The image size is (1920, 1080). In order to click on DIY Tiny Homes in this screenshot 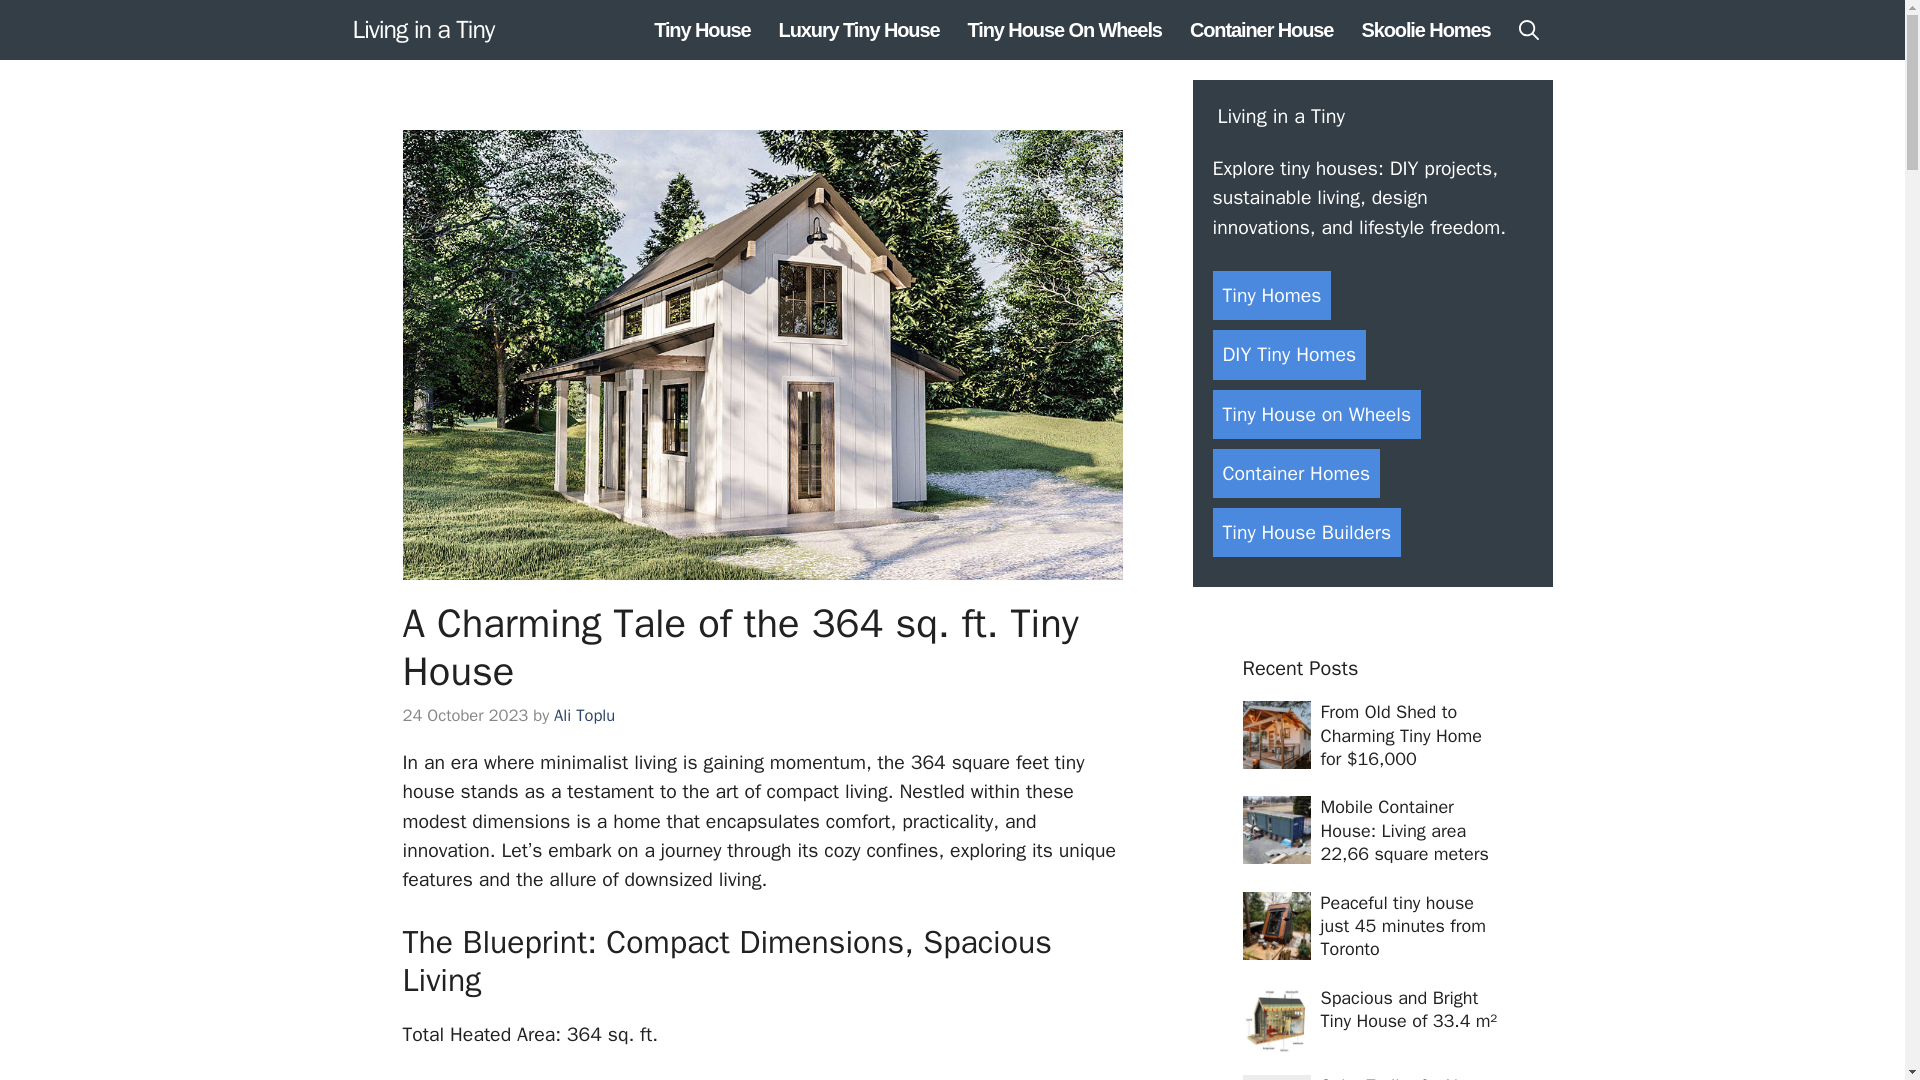, I will do `click(1288, 354)`.